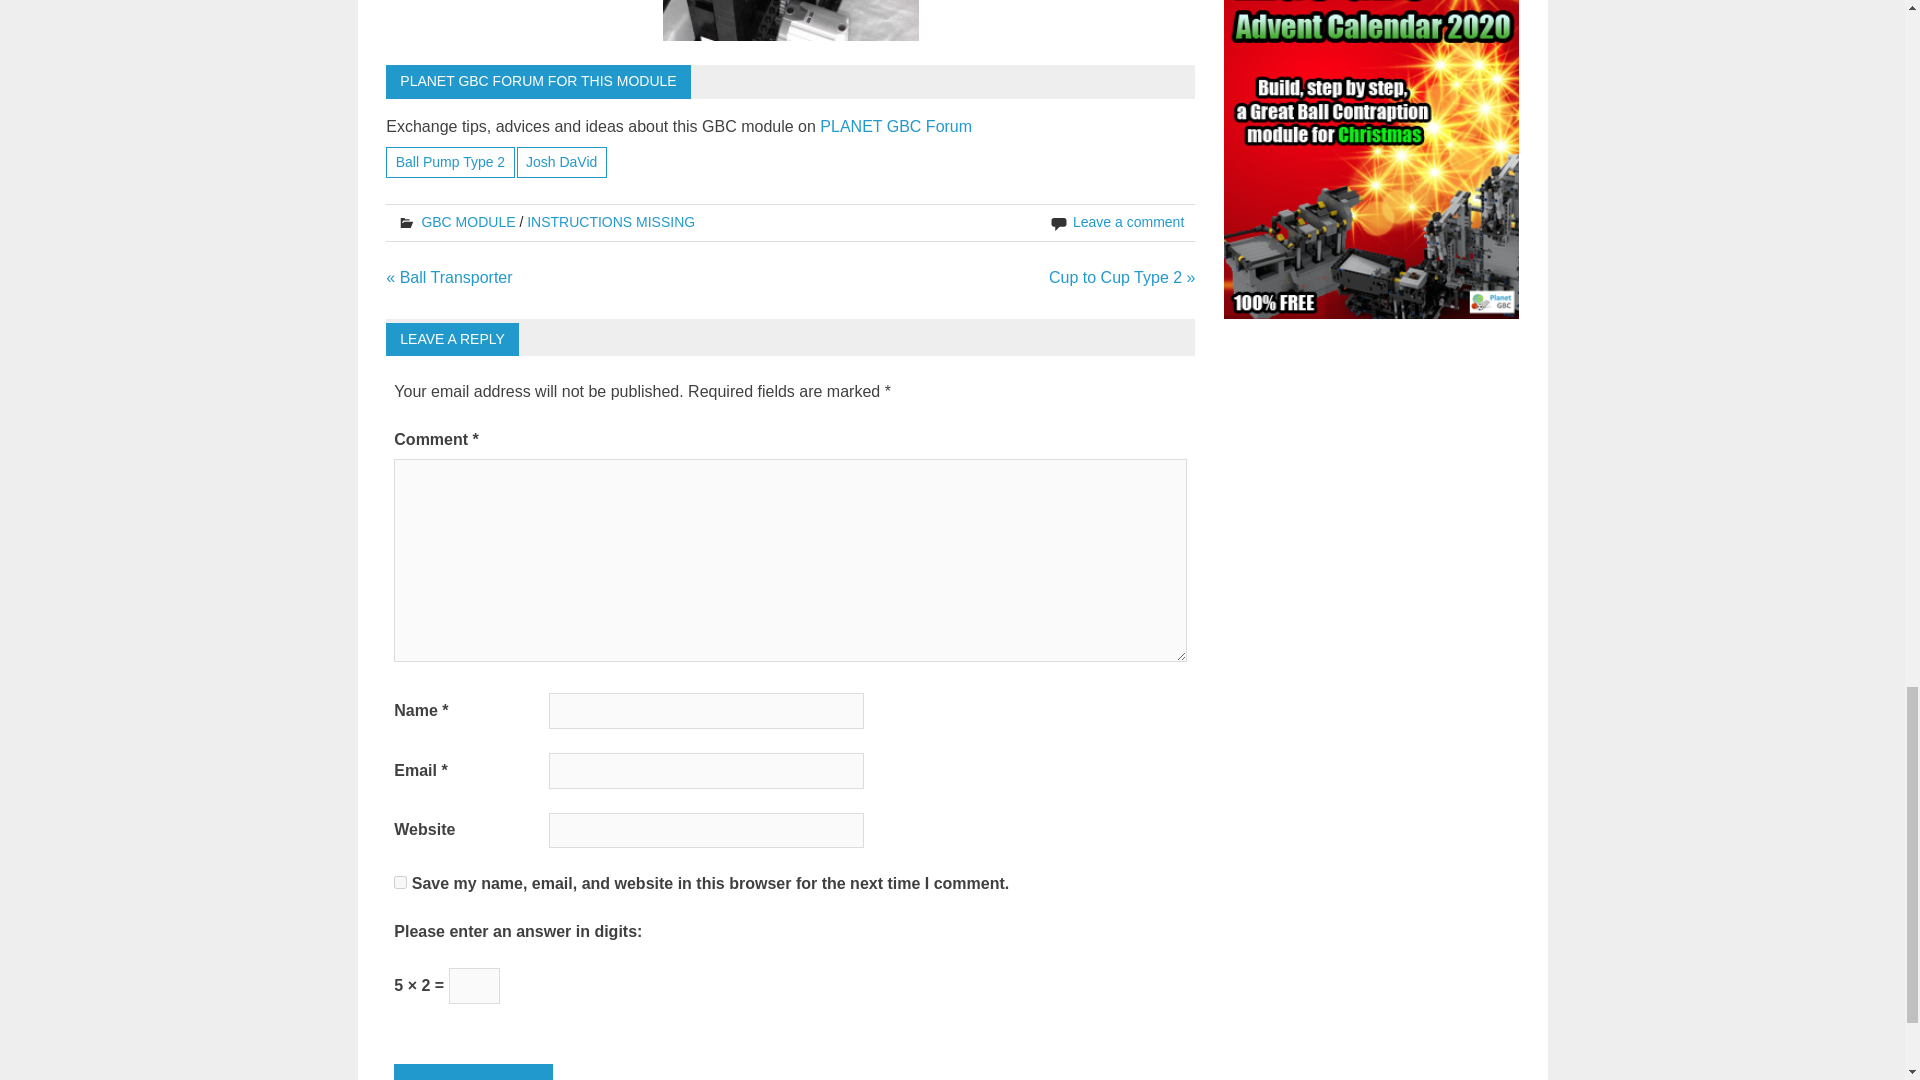 Image resolution: width=1920 pixels, height=1080 pixels. Describe the element at coordinates (400, 882) in the screenshot. I see `yes` at that location.